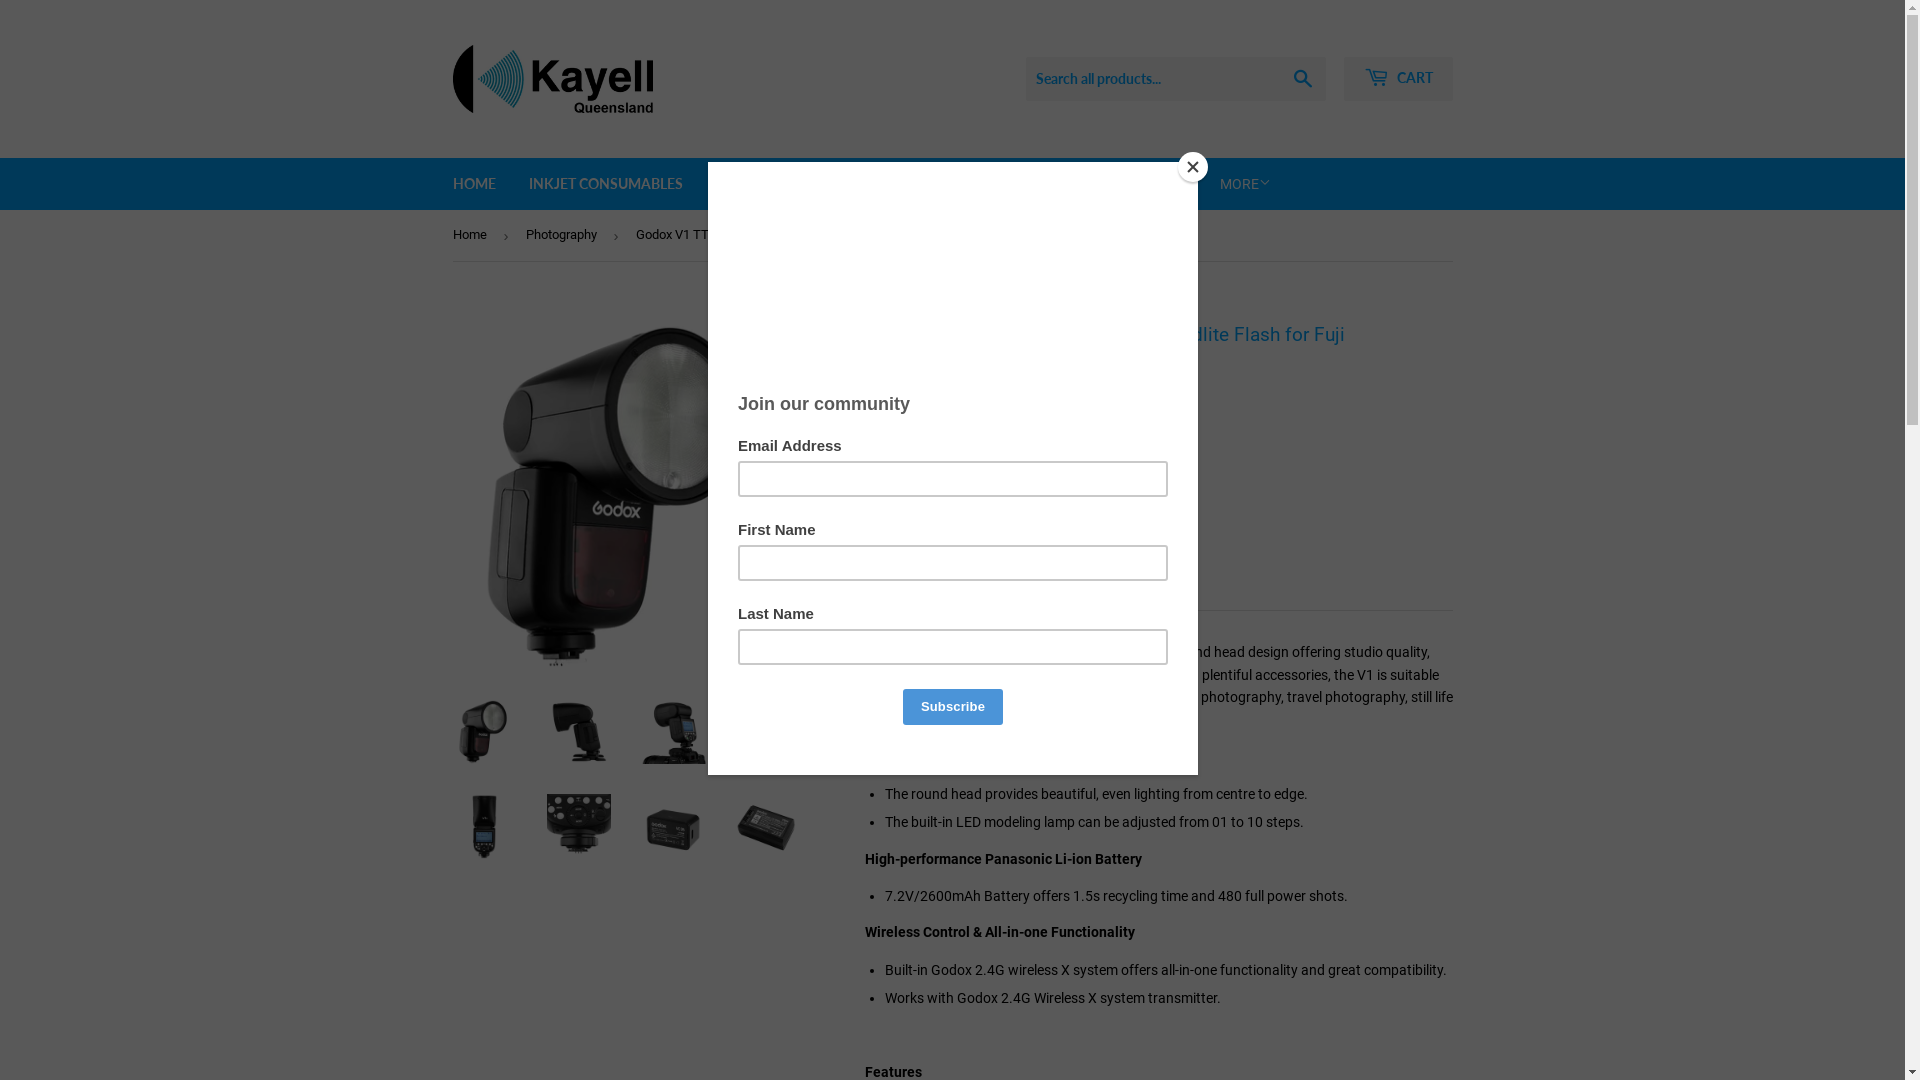  I want to click on MORE, so click(1244, 184).